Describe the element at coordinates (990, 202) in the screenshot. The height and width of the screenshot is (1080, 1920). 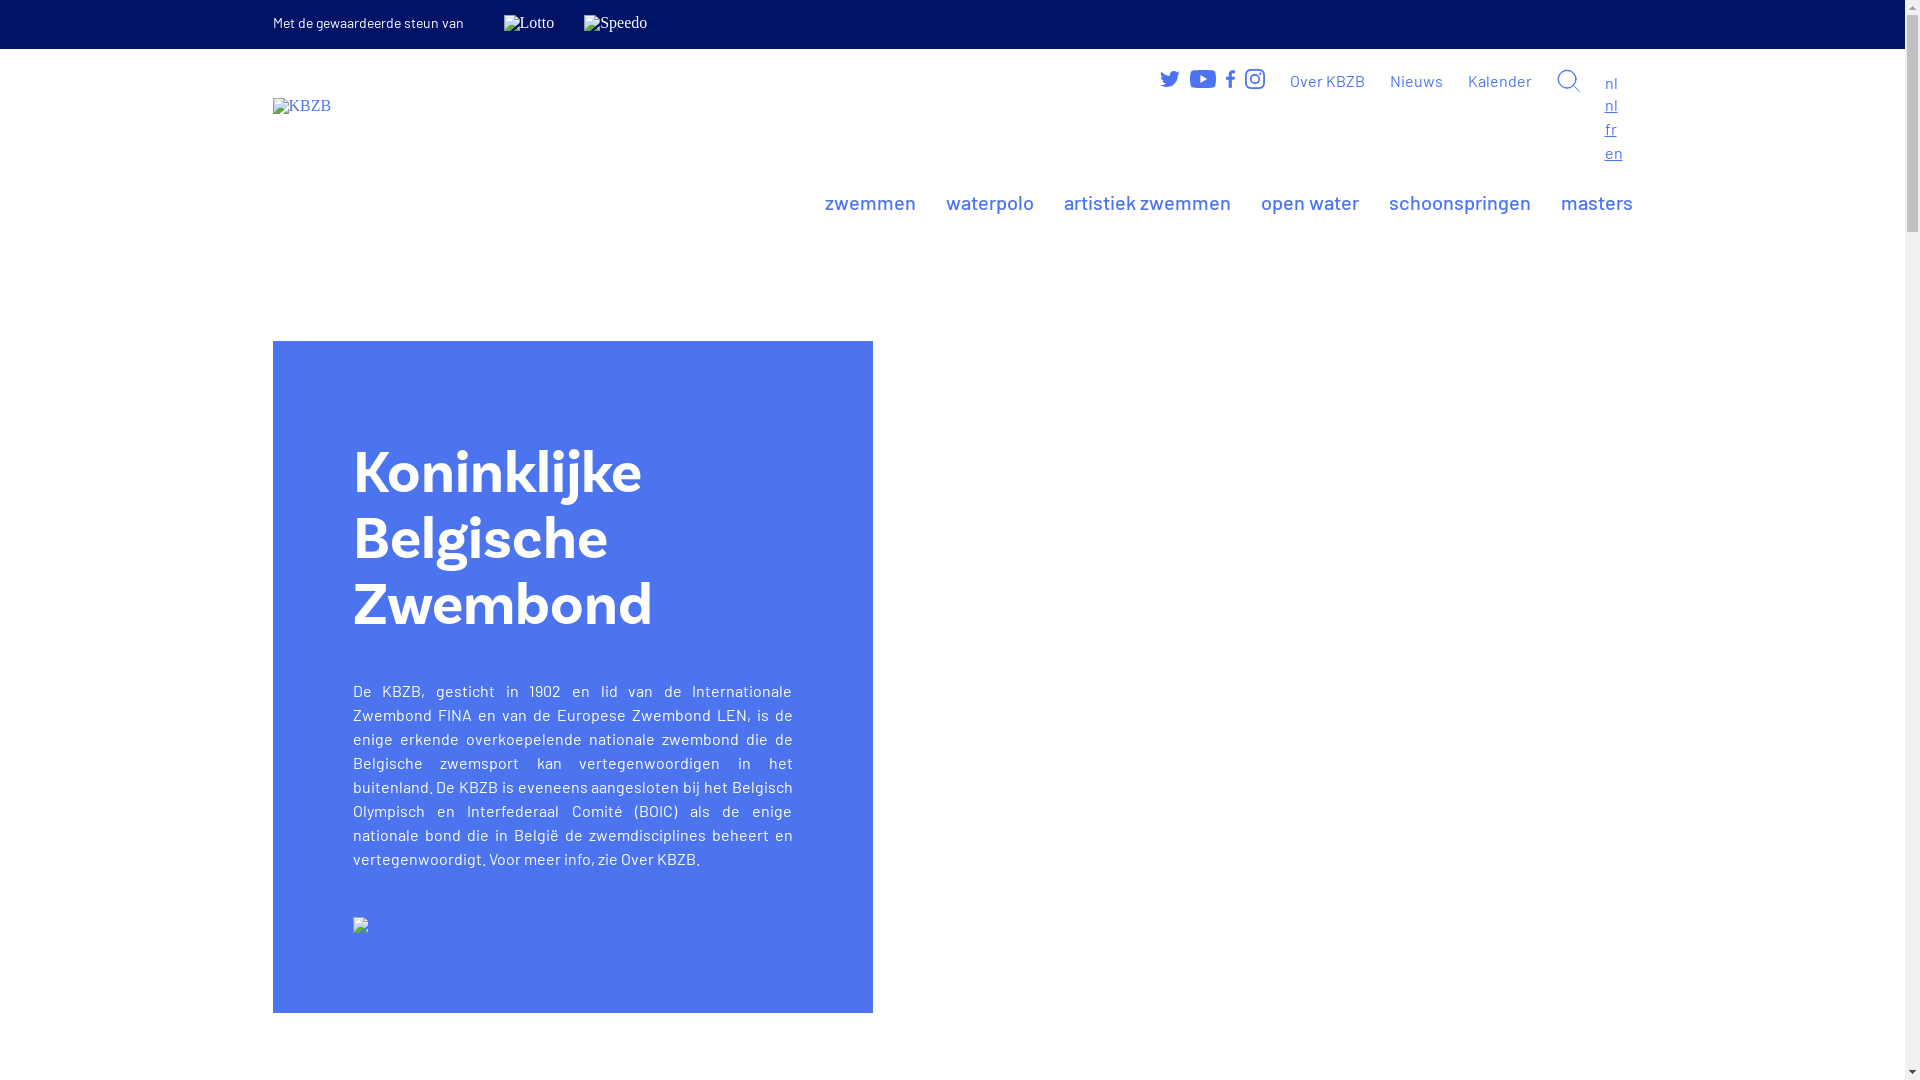
I see `waterpolo` at that location.